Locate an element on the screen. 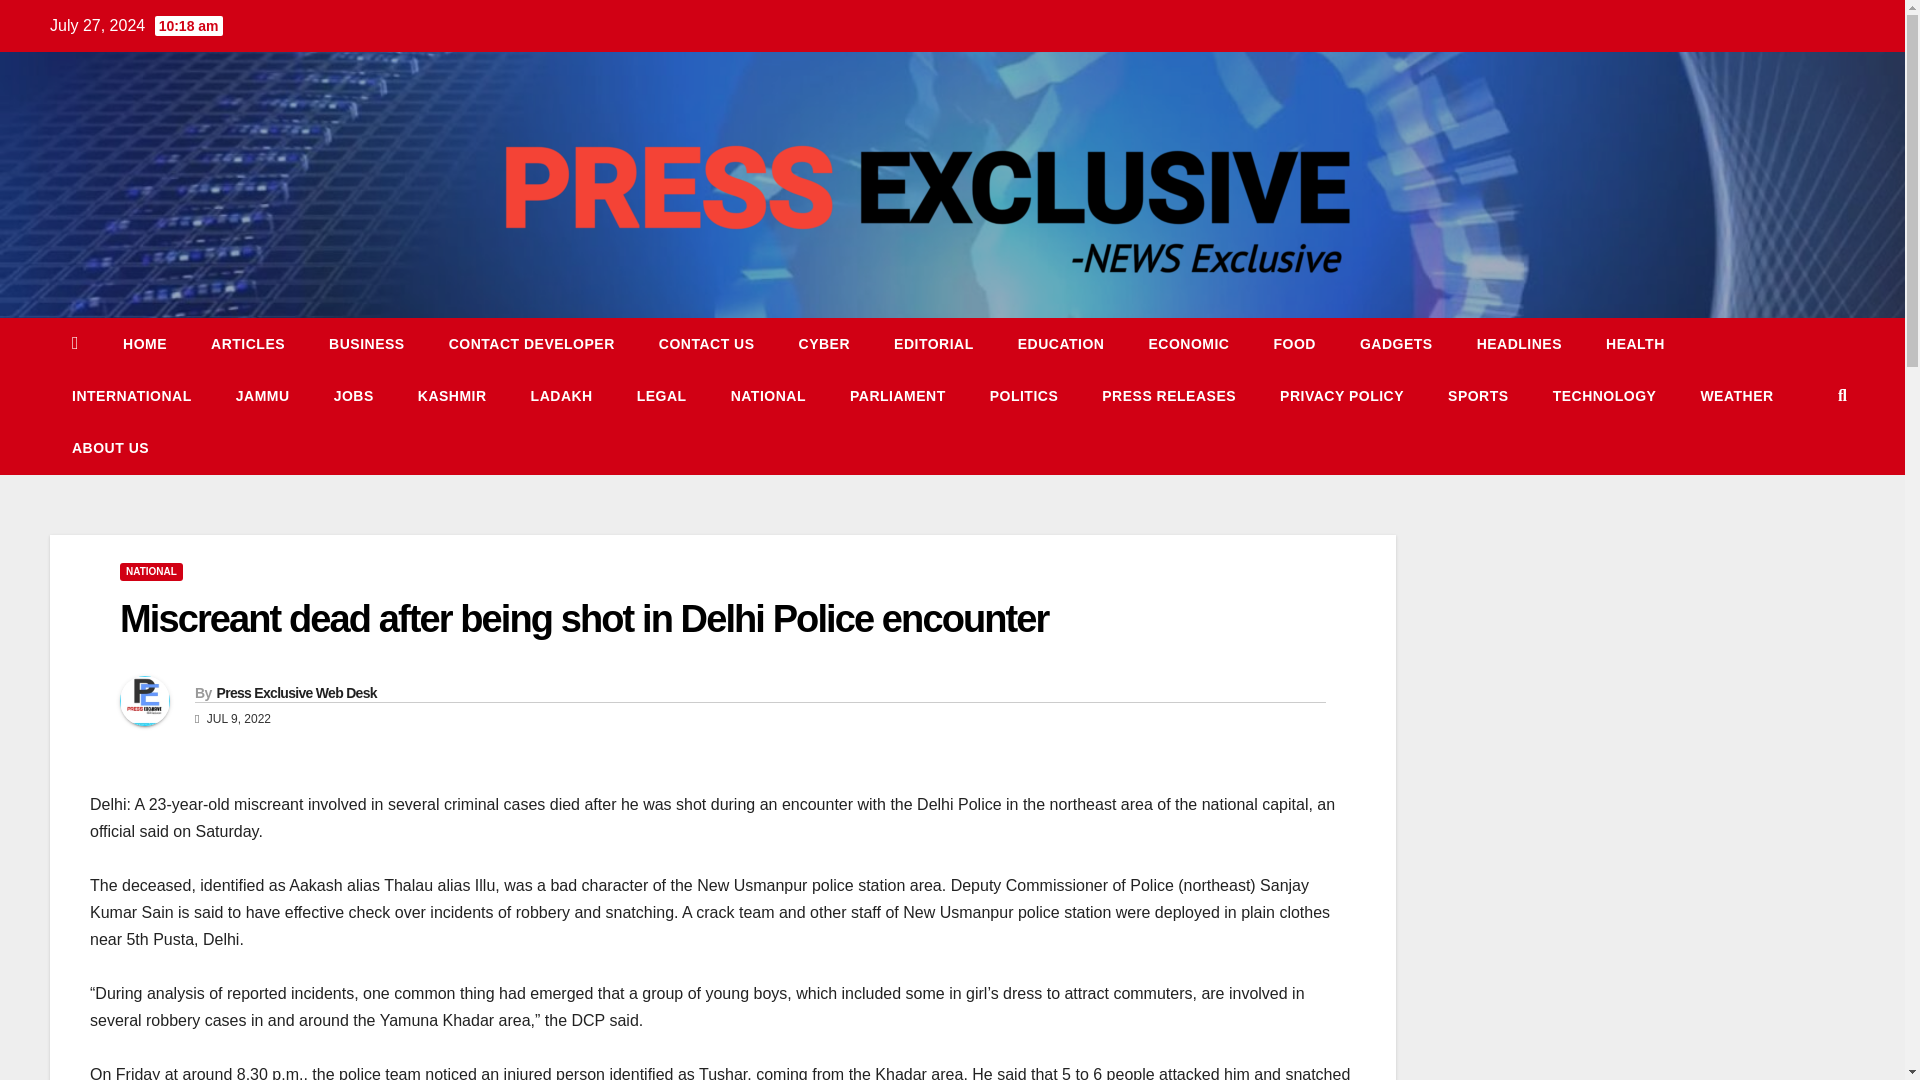 The width and height of the screenshot is (1920, 1080). CONTACT DEVELOPER is located at coordinates (532, 344).